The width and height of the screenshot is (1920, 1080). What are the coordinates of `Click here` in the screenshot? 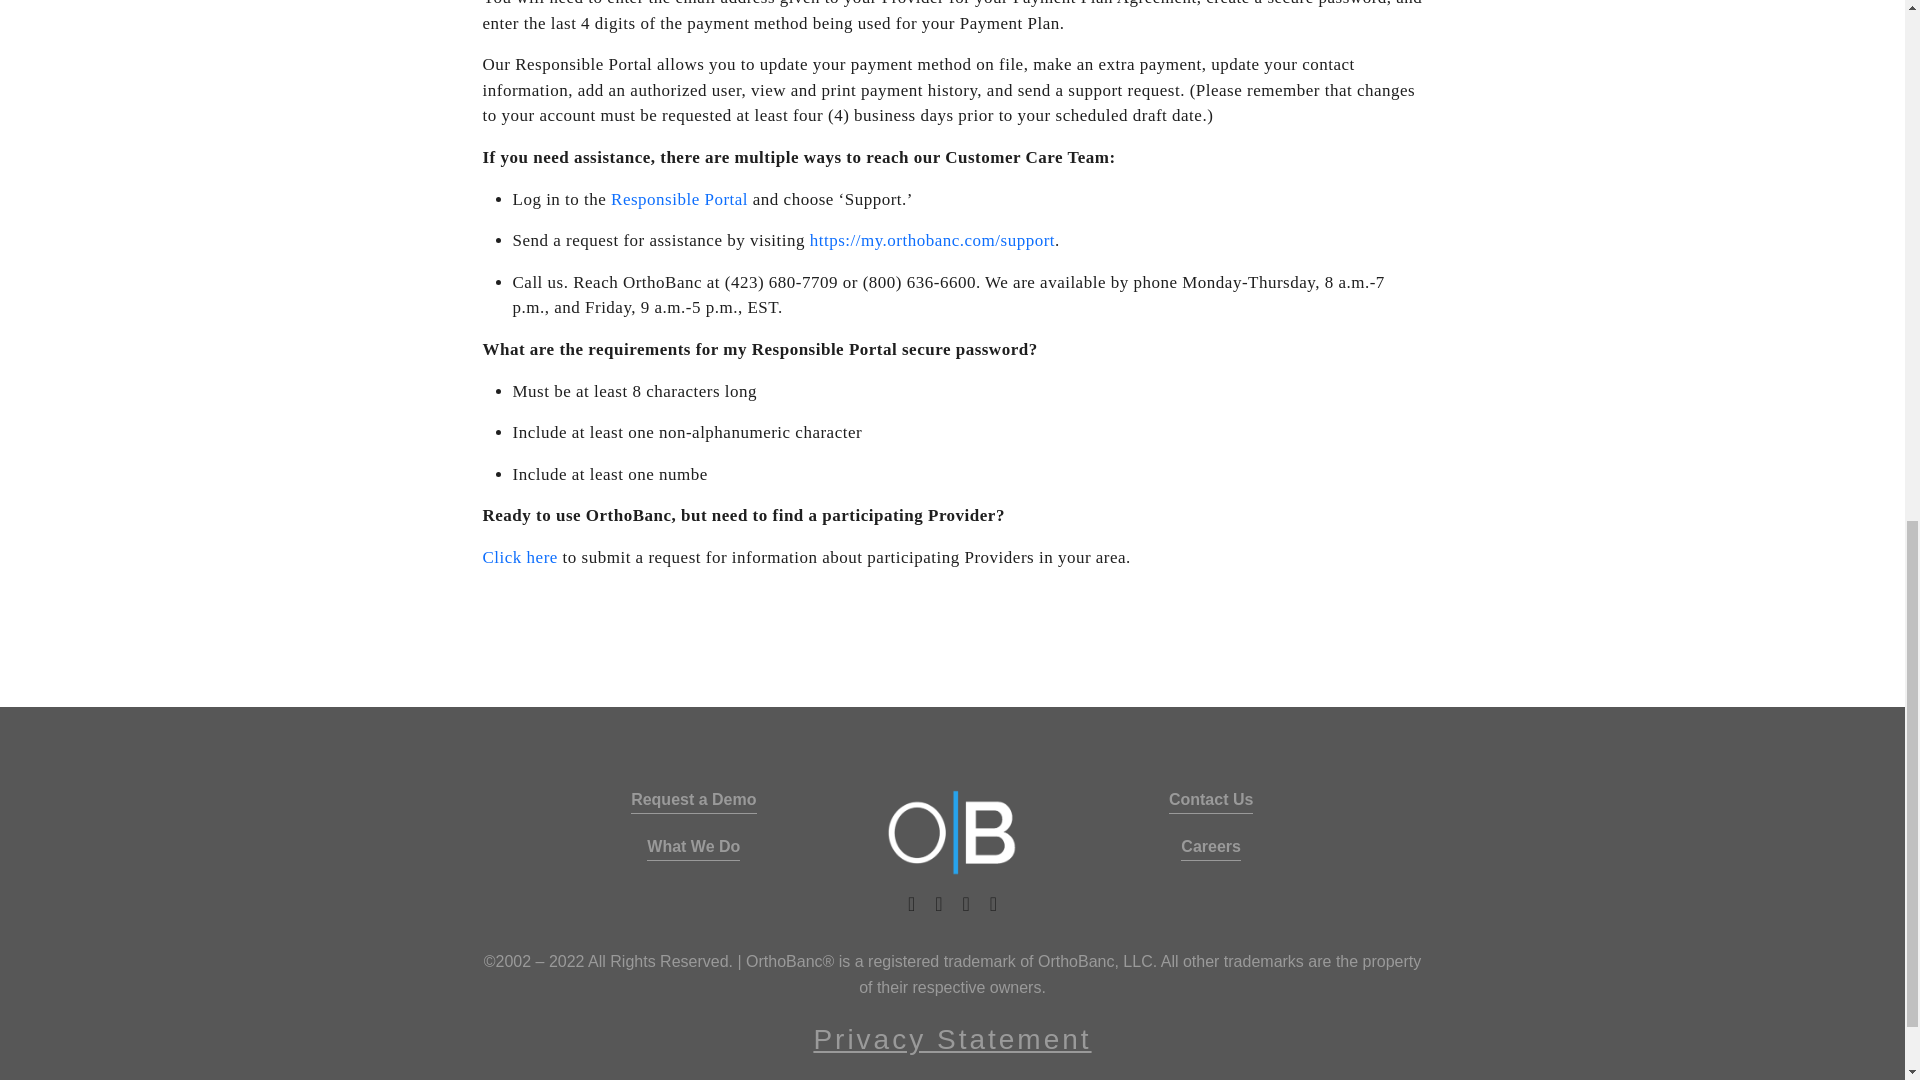 It's located at (518, 558).